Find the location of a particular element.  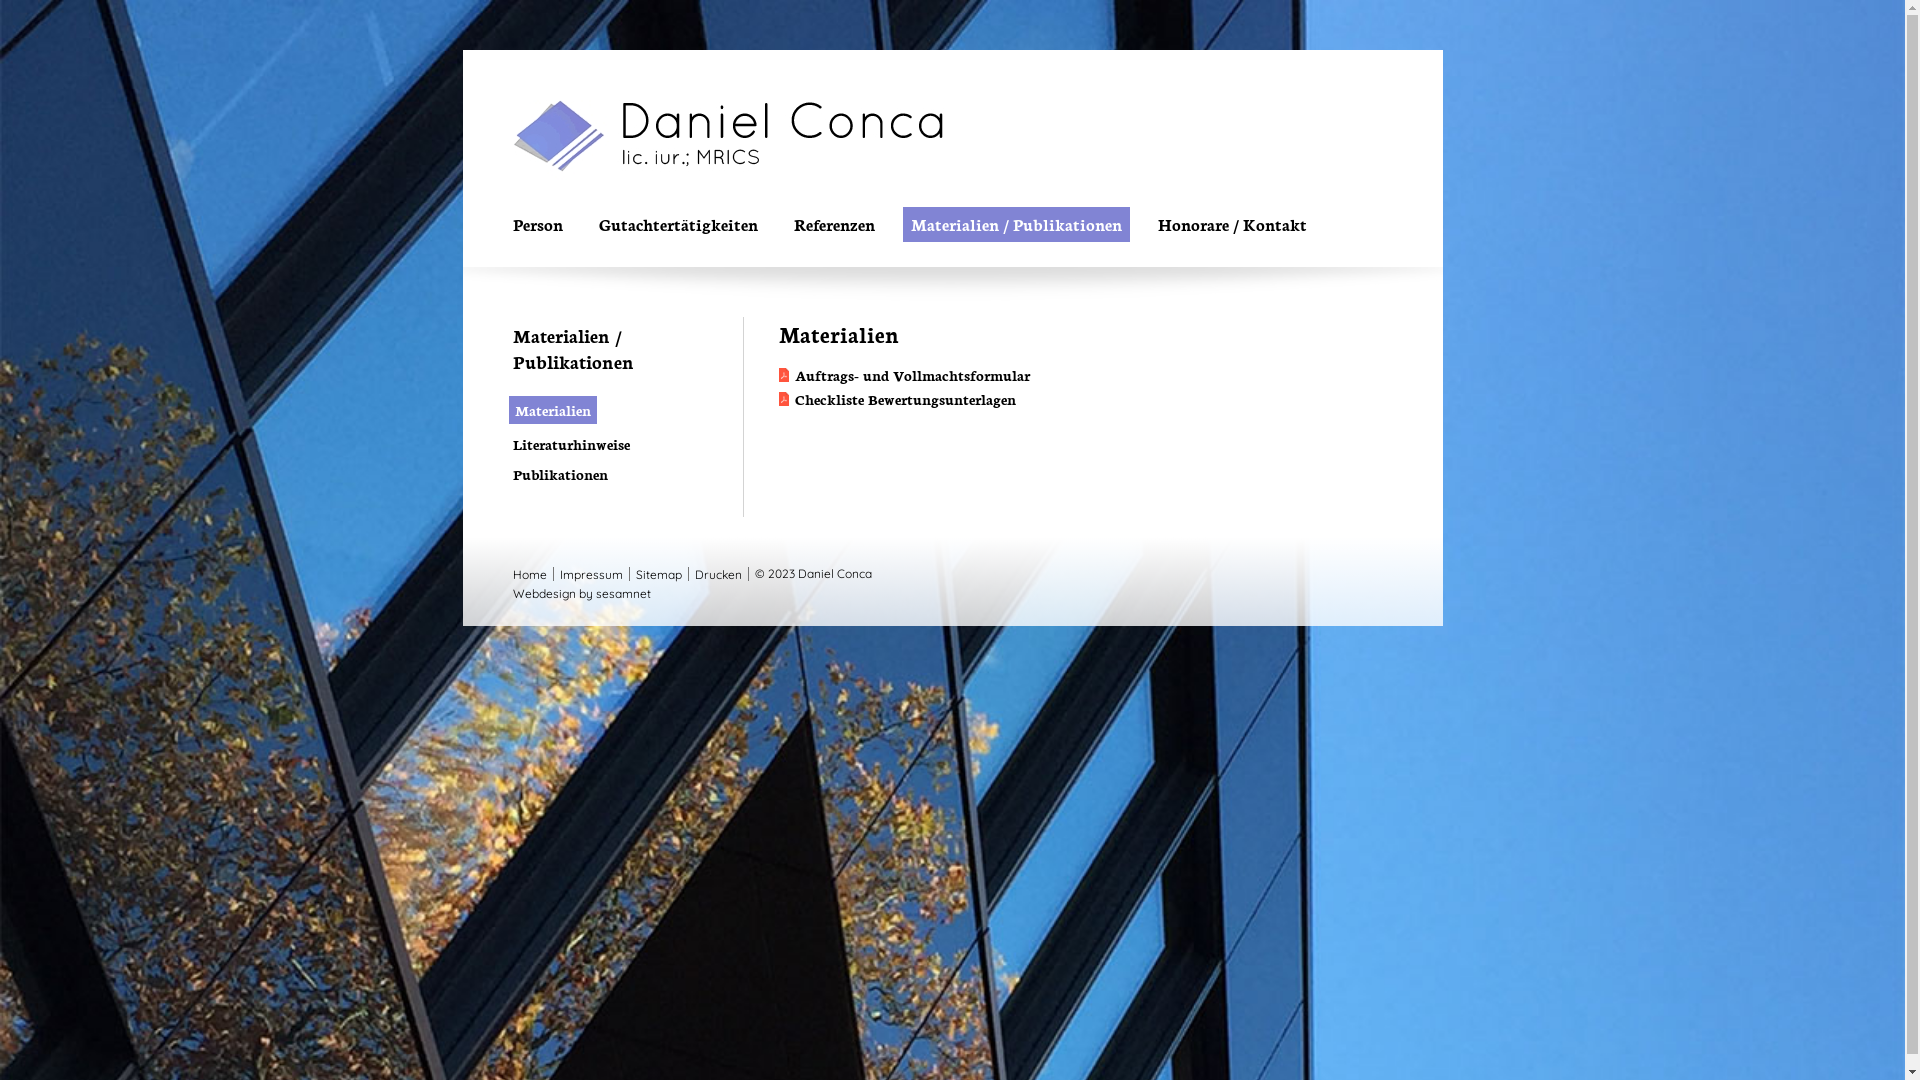

Checkliste Bewertungsunterlagen is located at coordinates (896, 399).